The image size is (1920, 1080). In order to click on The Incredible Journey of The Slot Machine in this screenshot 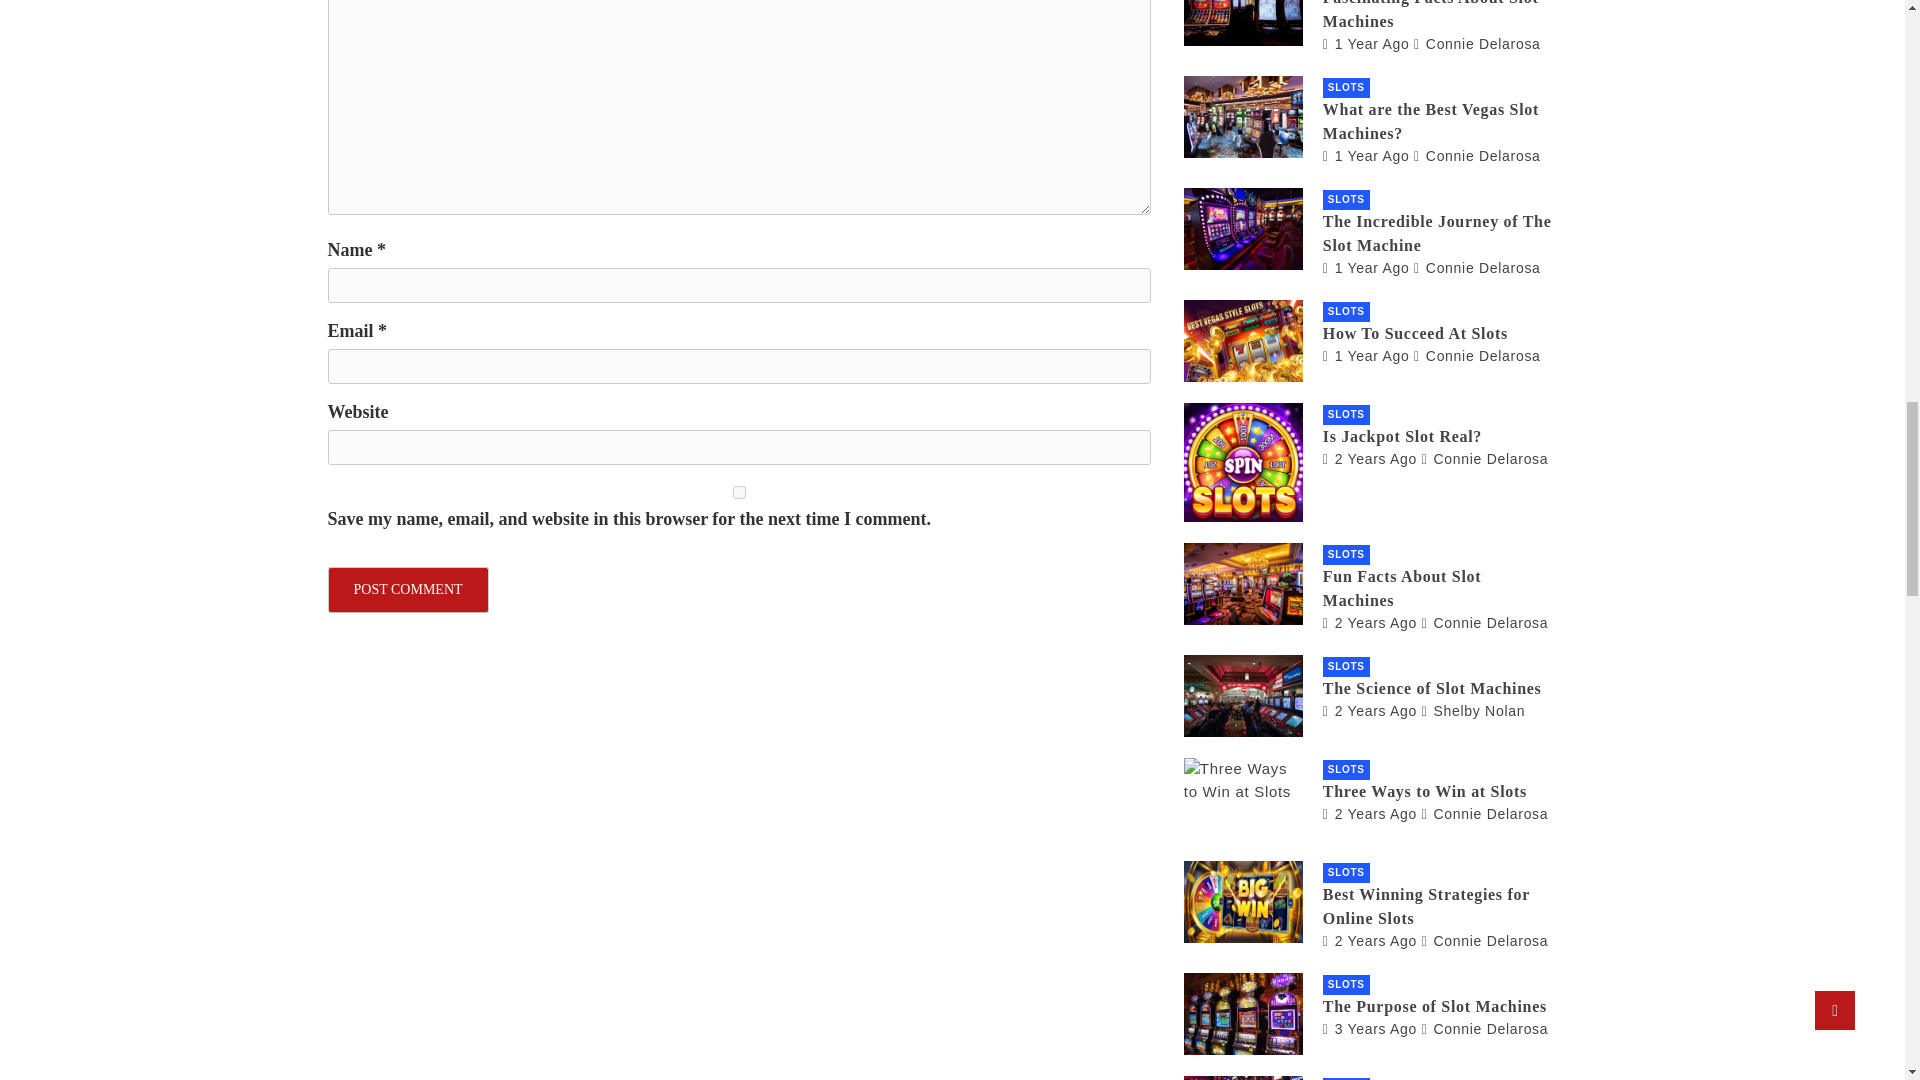, I will do `click(1366, 268)`.